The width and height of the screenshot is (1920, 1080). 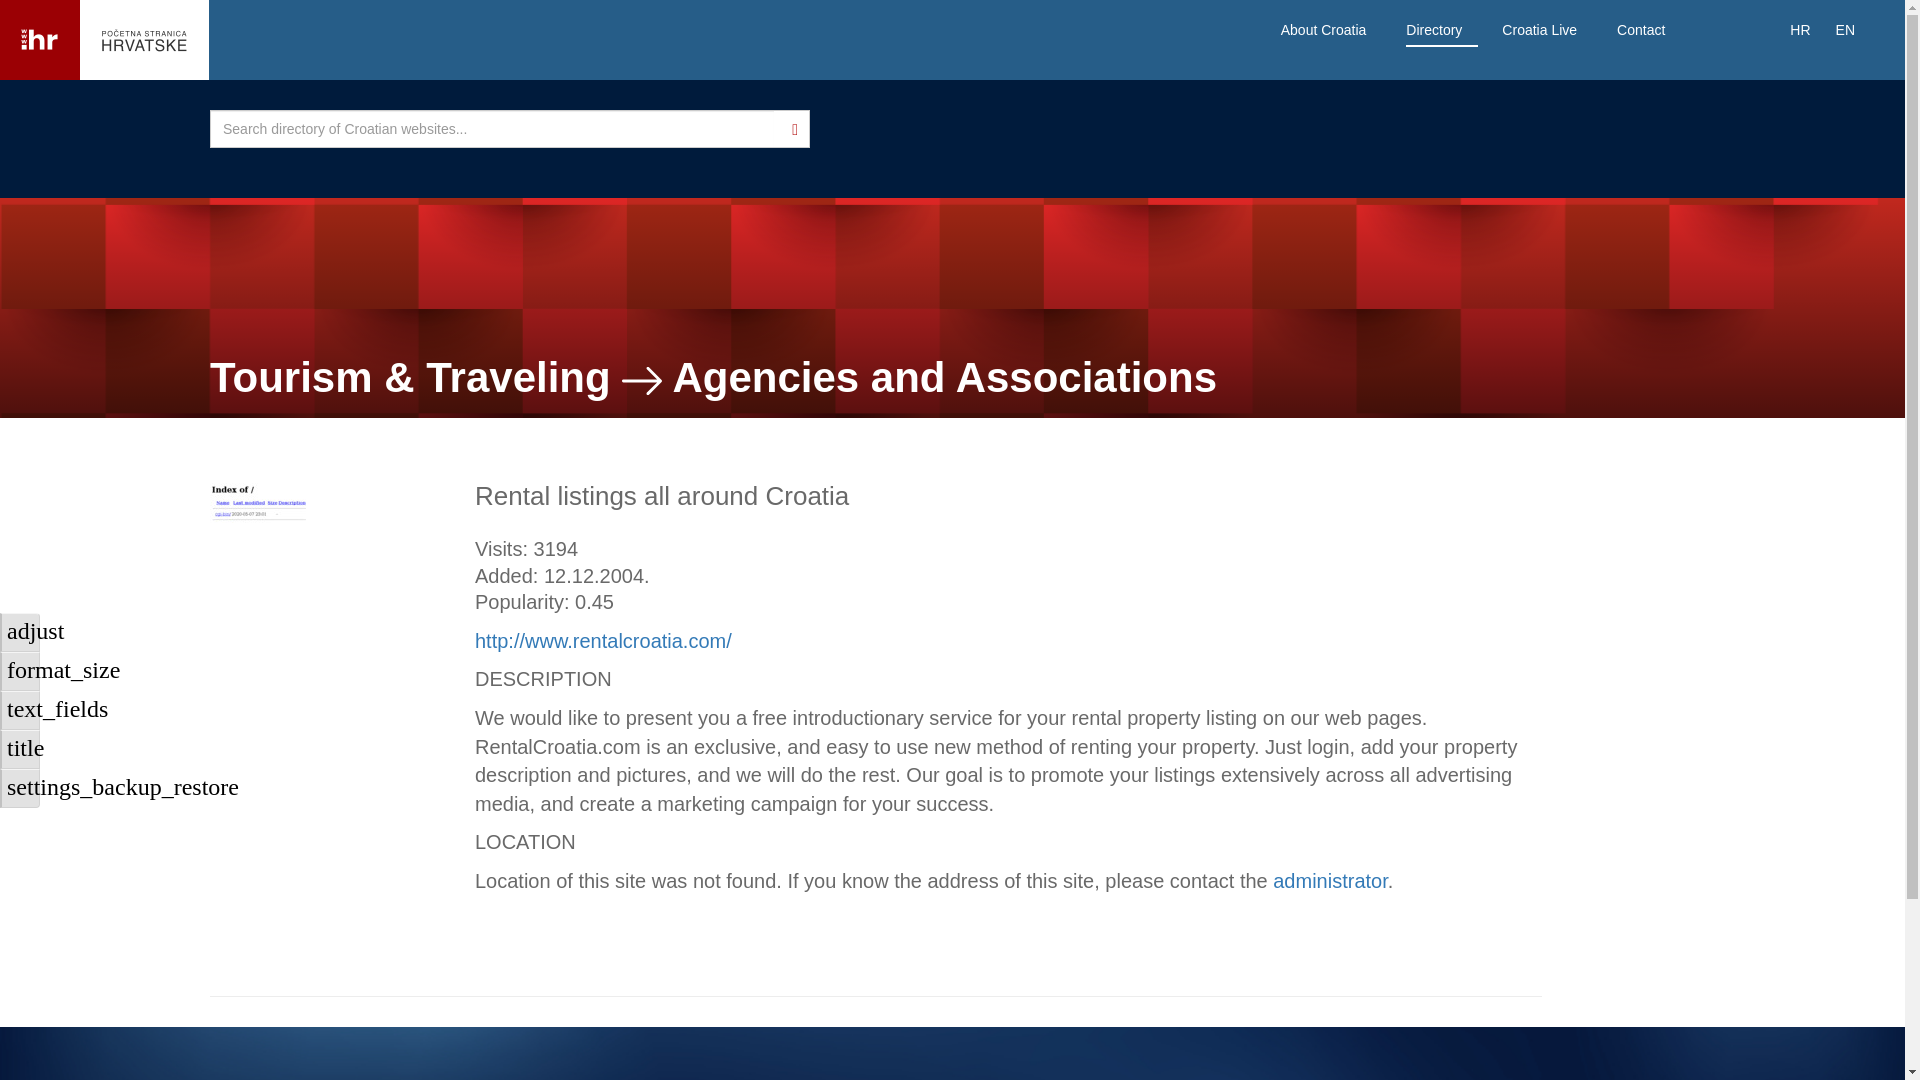 I want to click on Contact, so click(x=1641, y=30).